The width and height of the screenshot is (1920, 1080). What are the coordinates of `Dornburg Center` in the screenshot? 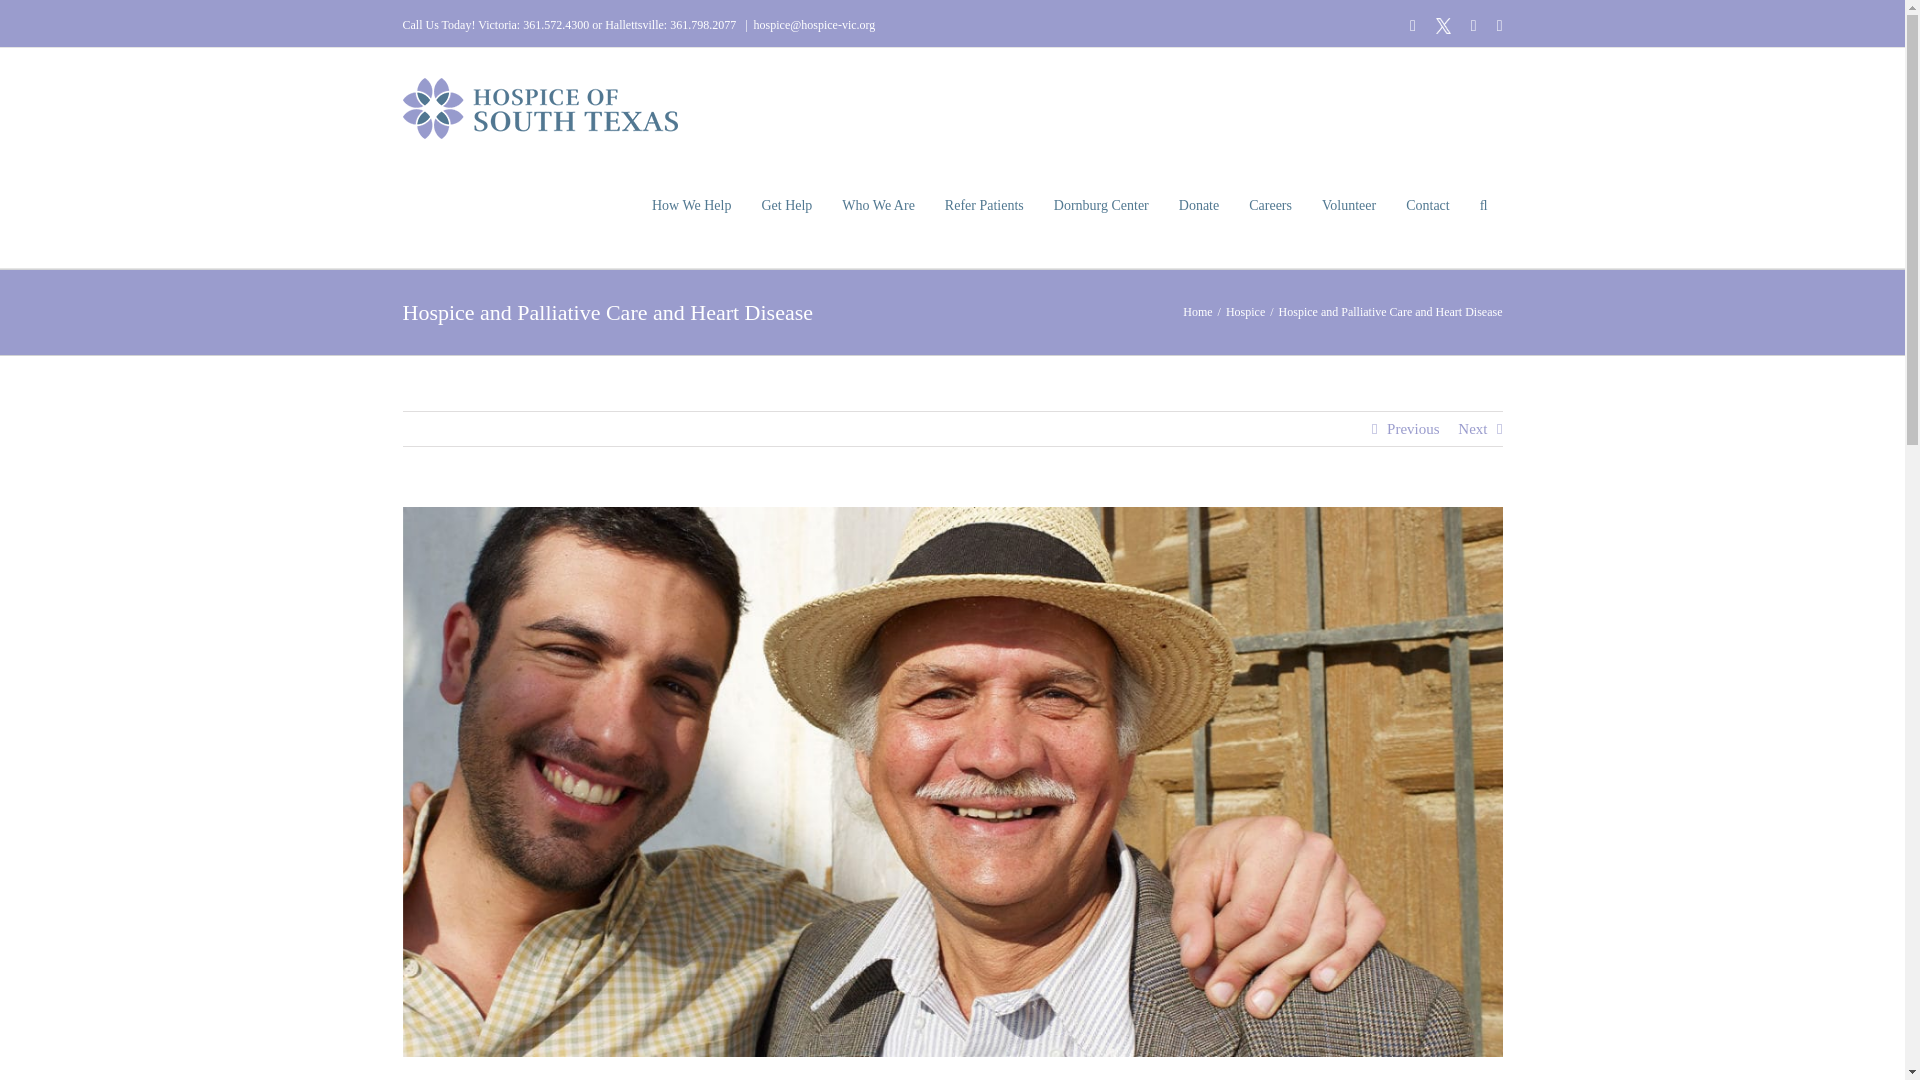 It's located at (1100, 206).